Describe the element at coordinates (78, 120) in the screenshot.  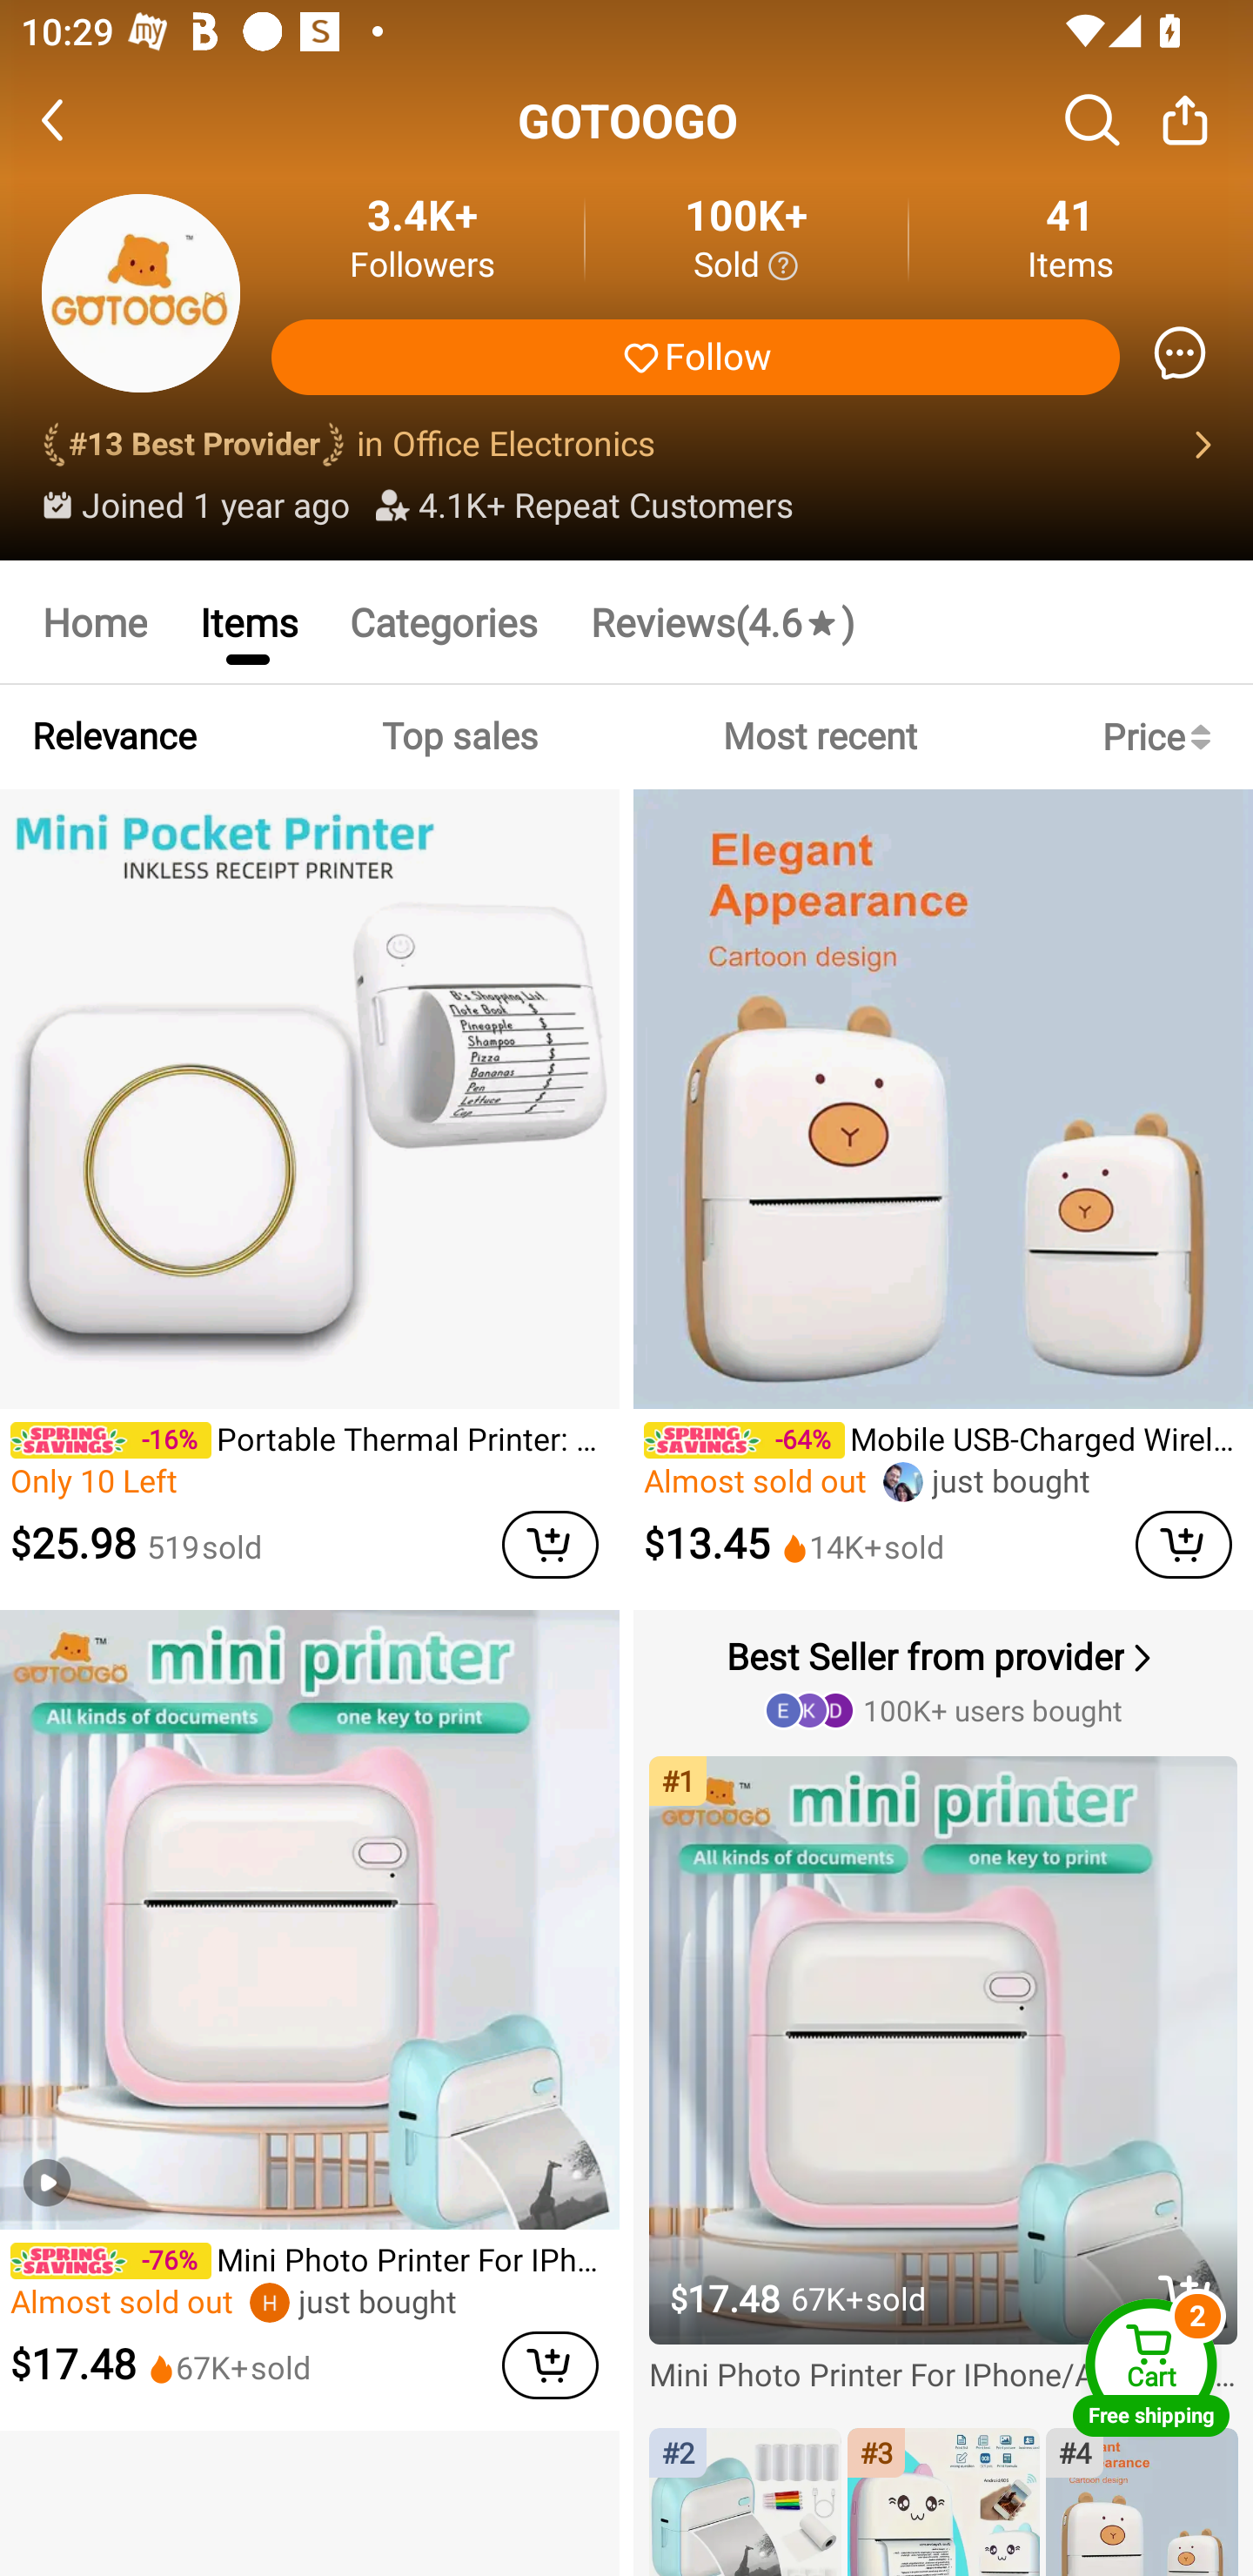
I see `back` at that location.